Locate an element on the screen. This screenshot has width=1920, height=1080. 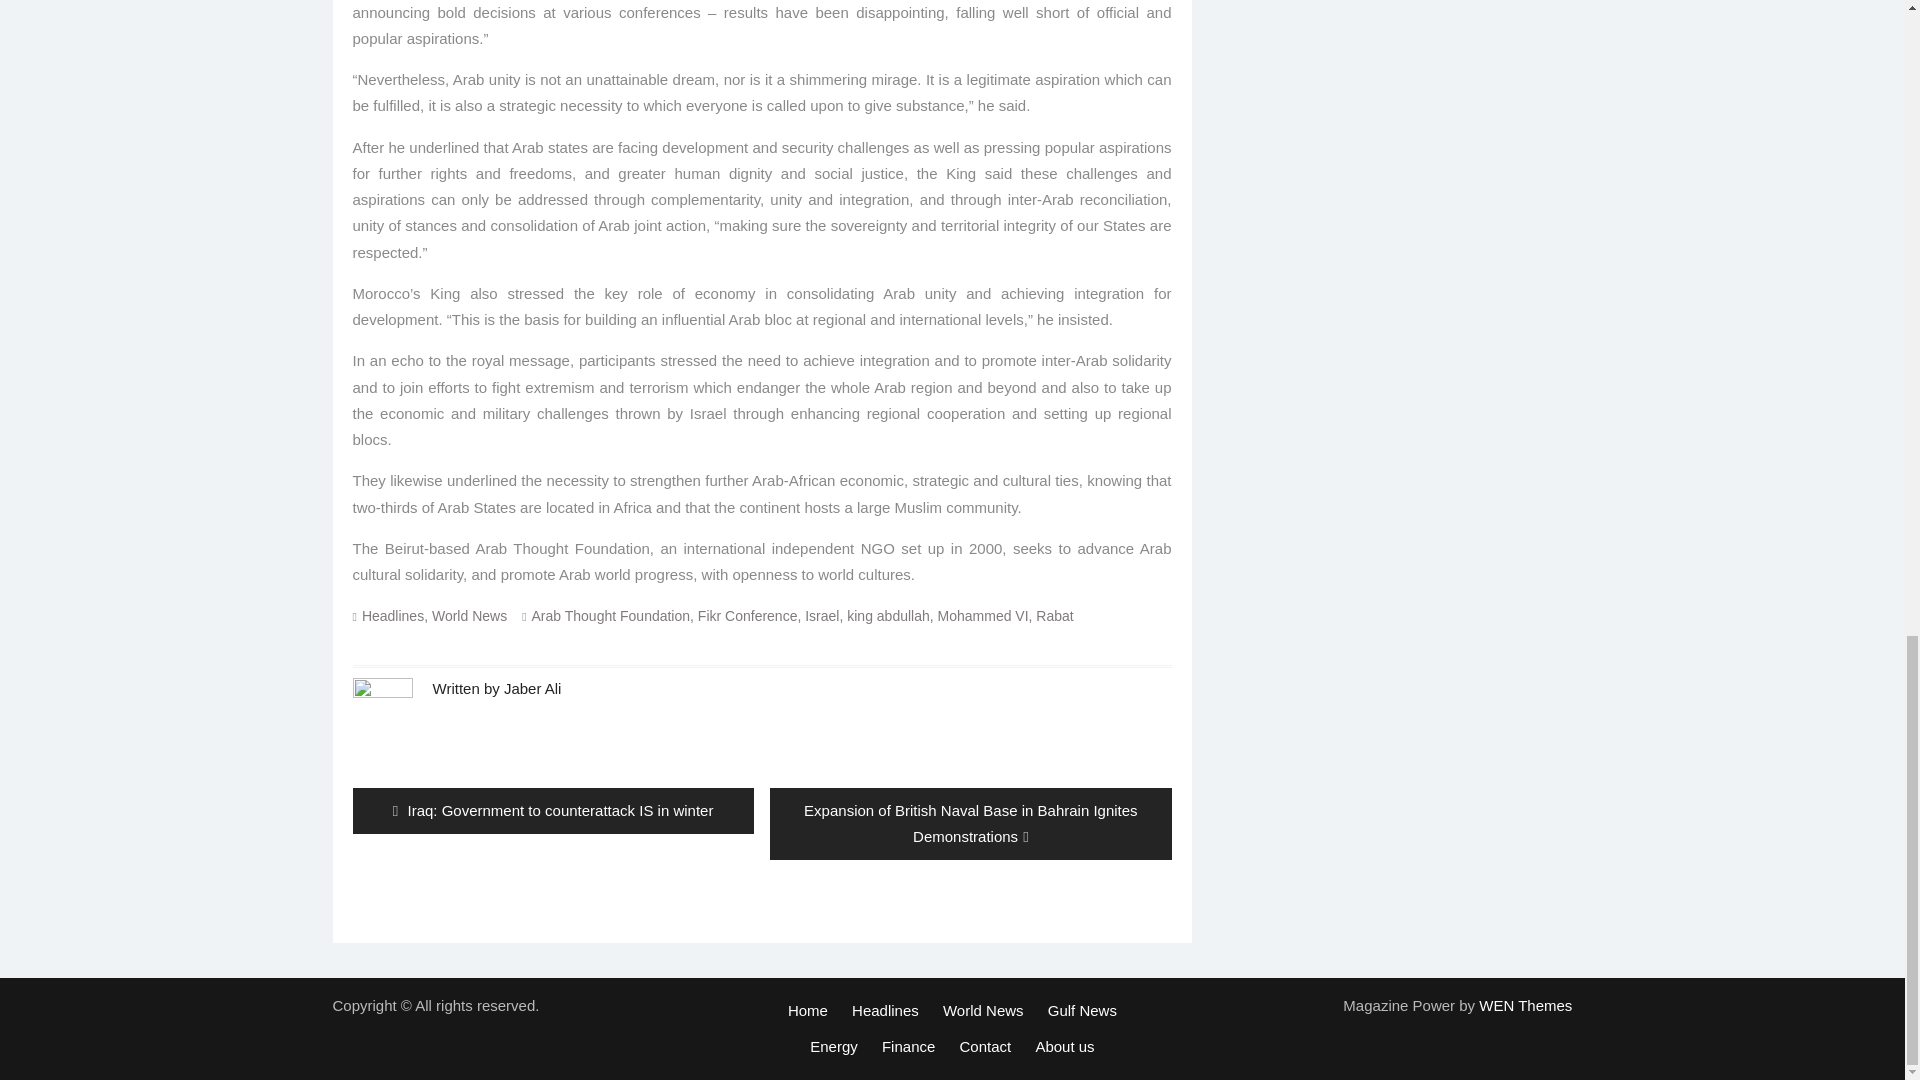
Jaber Ali is located at coordinates (532, 688).